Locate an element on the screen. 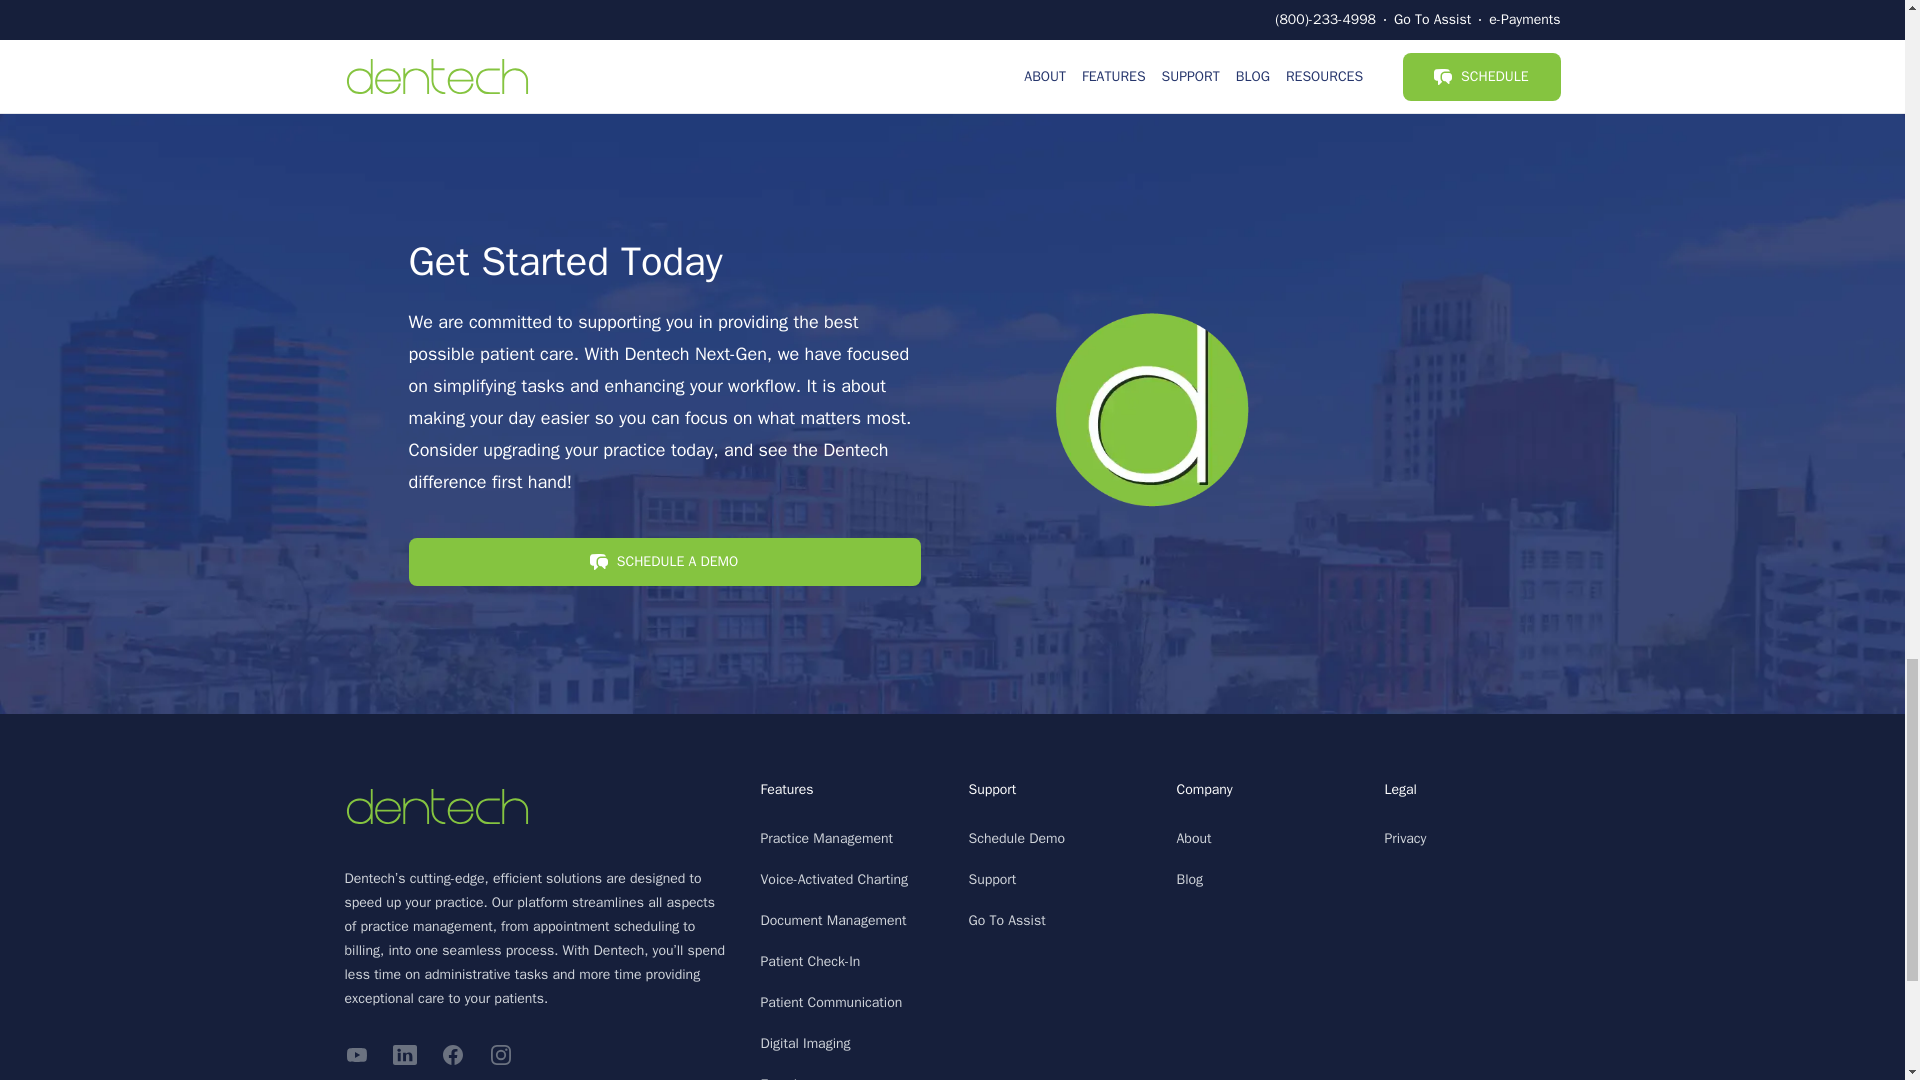  Instagram is located at coordinates (500, 1055).